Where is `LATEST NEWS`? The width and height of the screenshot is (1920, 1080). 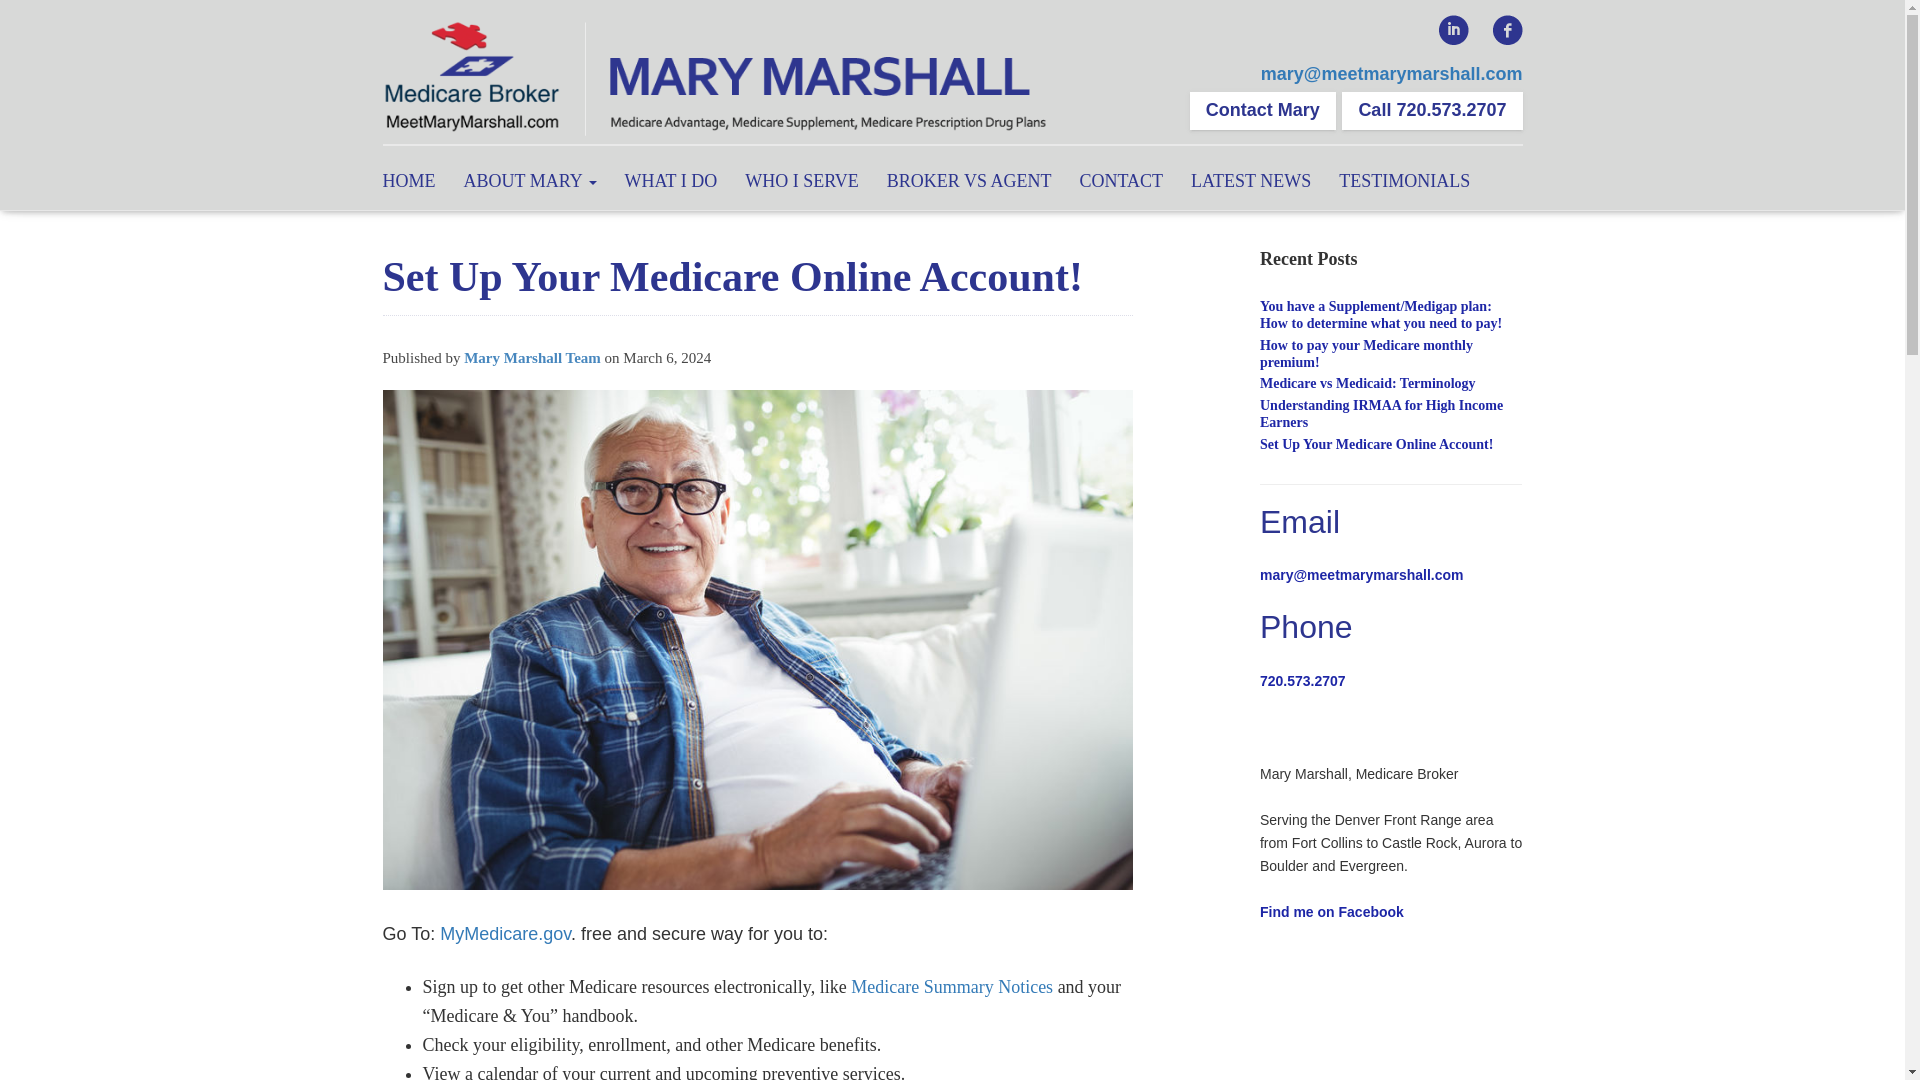
LATEST NEWS is located at coordinates (1250, 178).